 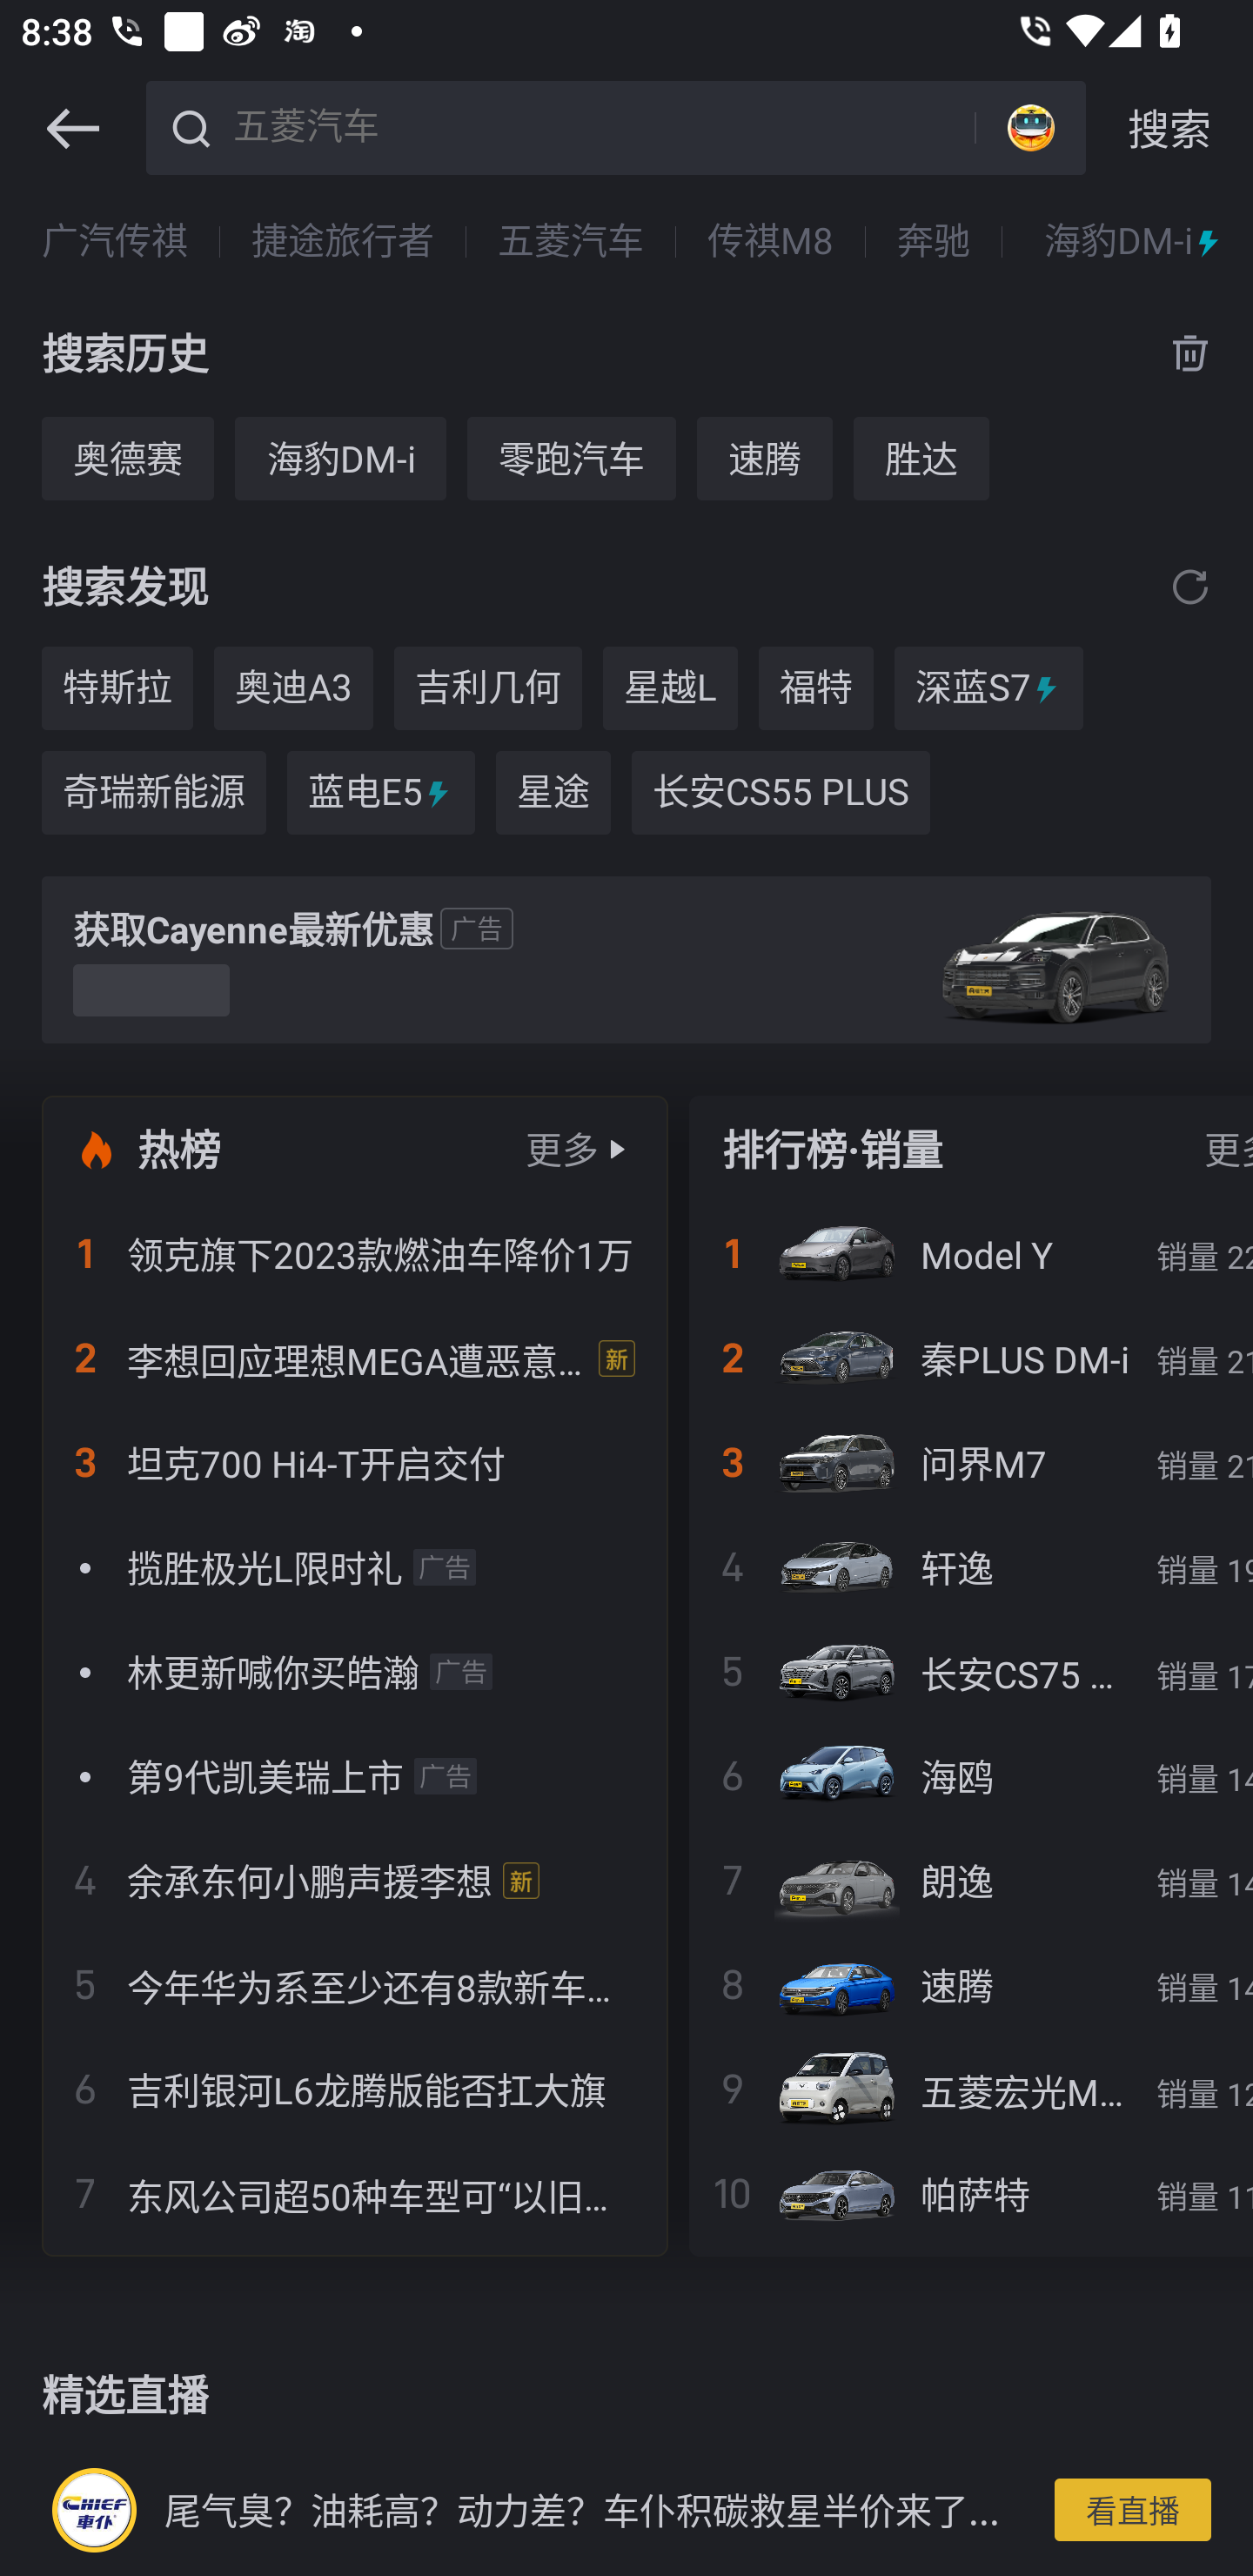 What do you see at coordinates (562, 1149) in the screenshot?
I see `更多` at bounding box center [562, 1149].